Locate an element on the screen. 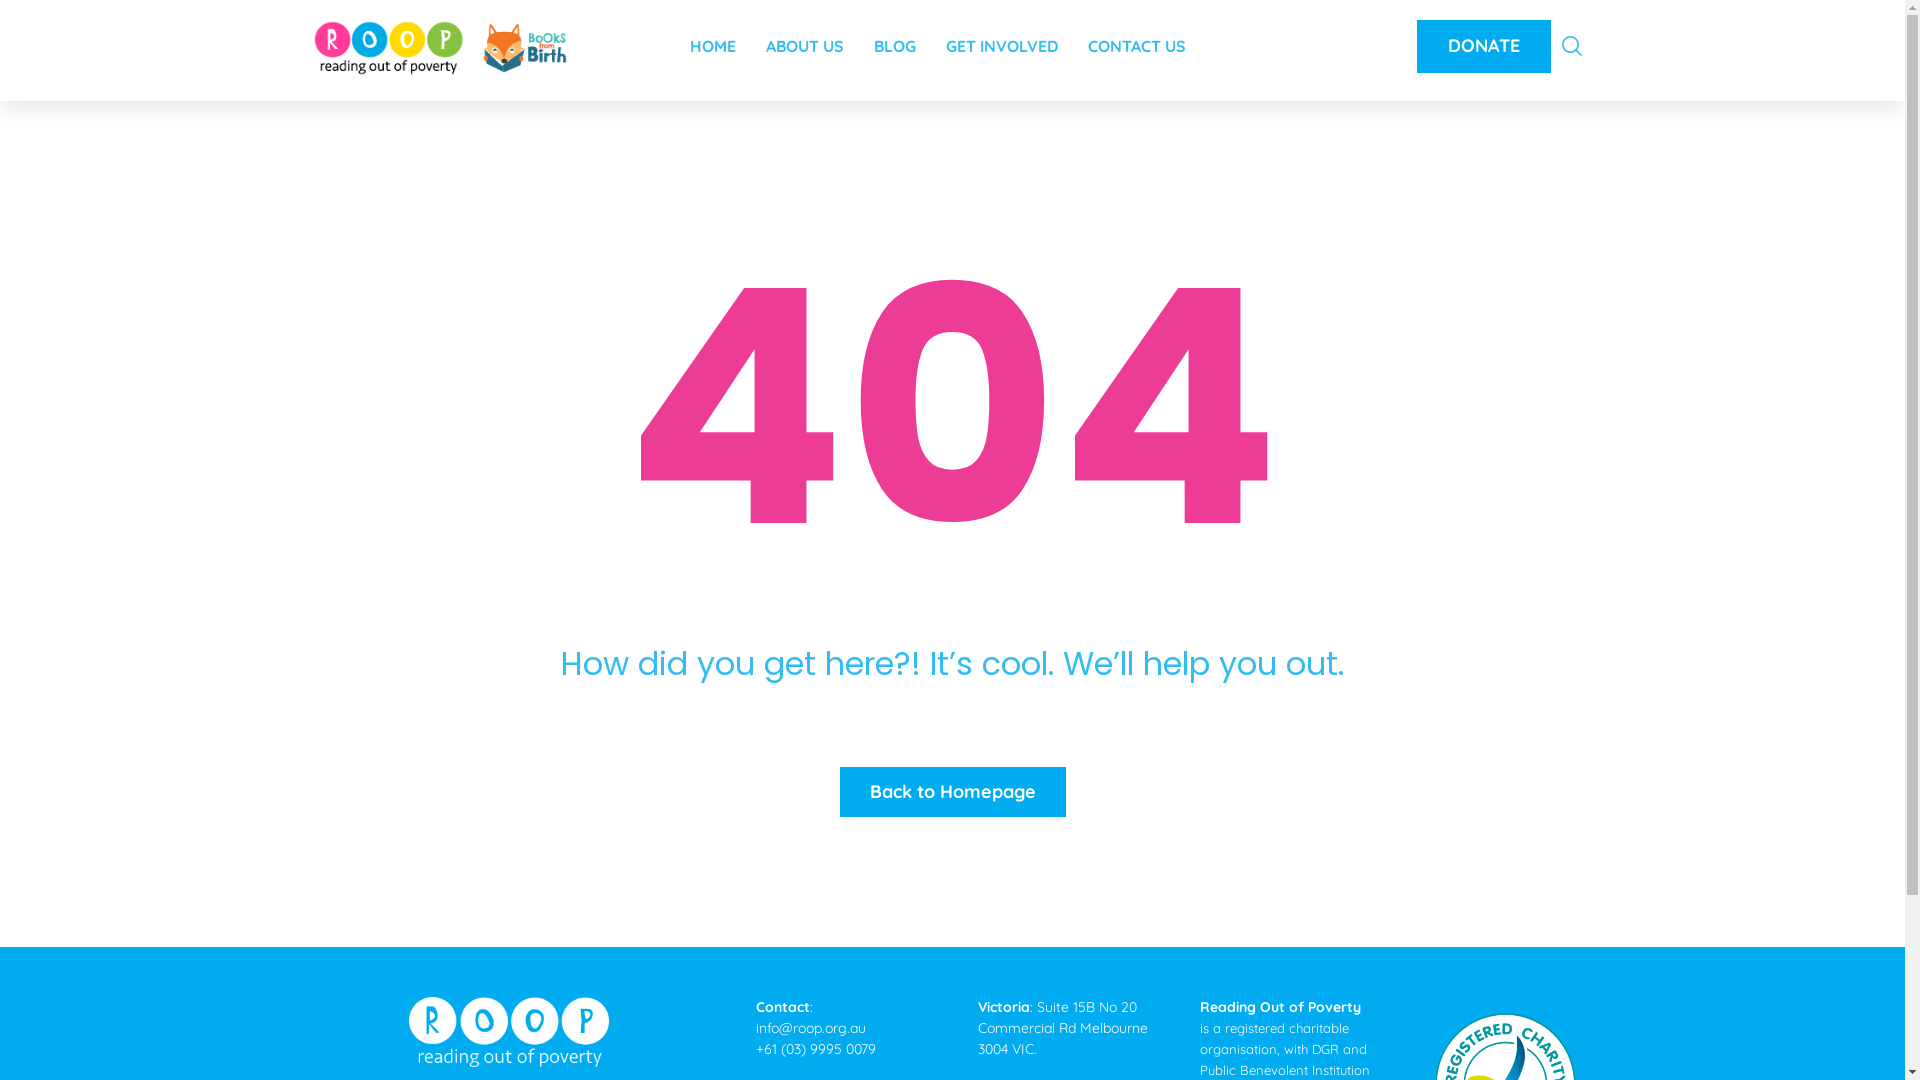  GET INVOLVED is located at coordinates (1002, 40).